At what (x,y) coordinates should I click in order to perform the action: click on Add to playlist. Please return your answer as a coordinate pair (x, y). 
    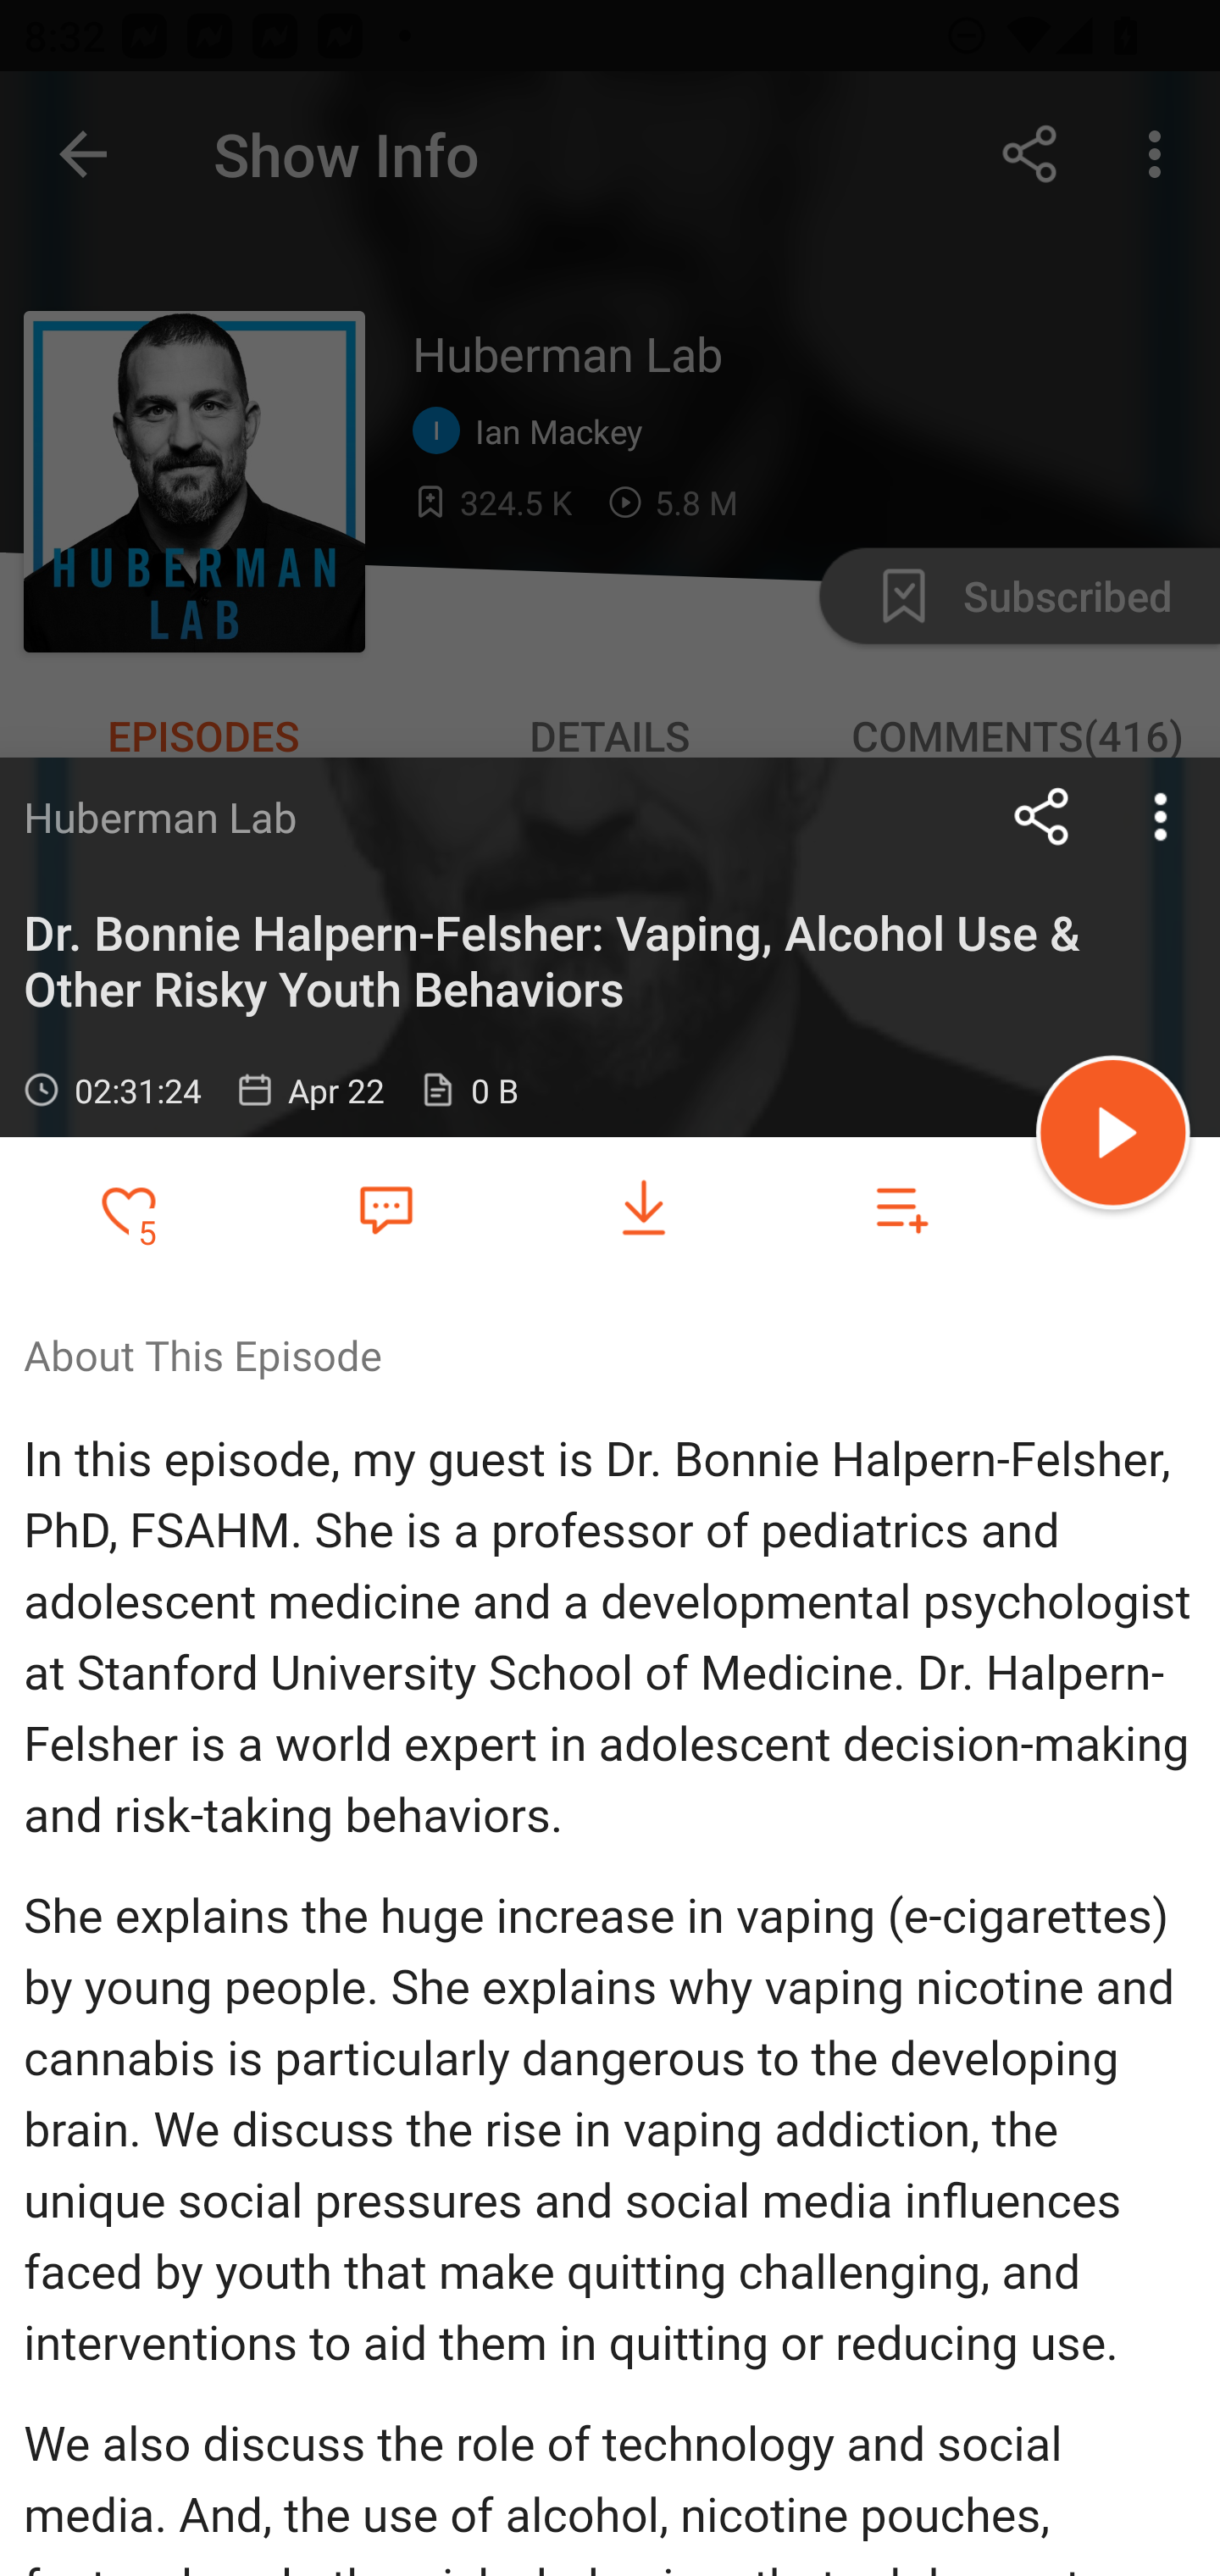
    Looking at the image, I should click on (901, 1208).